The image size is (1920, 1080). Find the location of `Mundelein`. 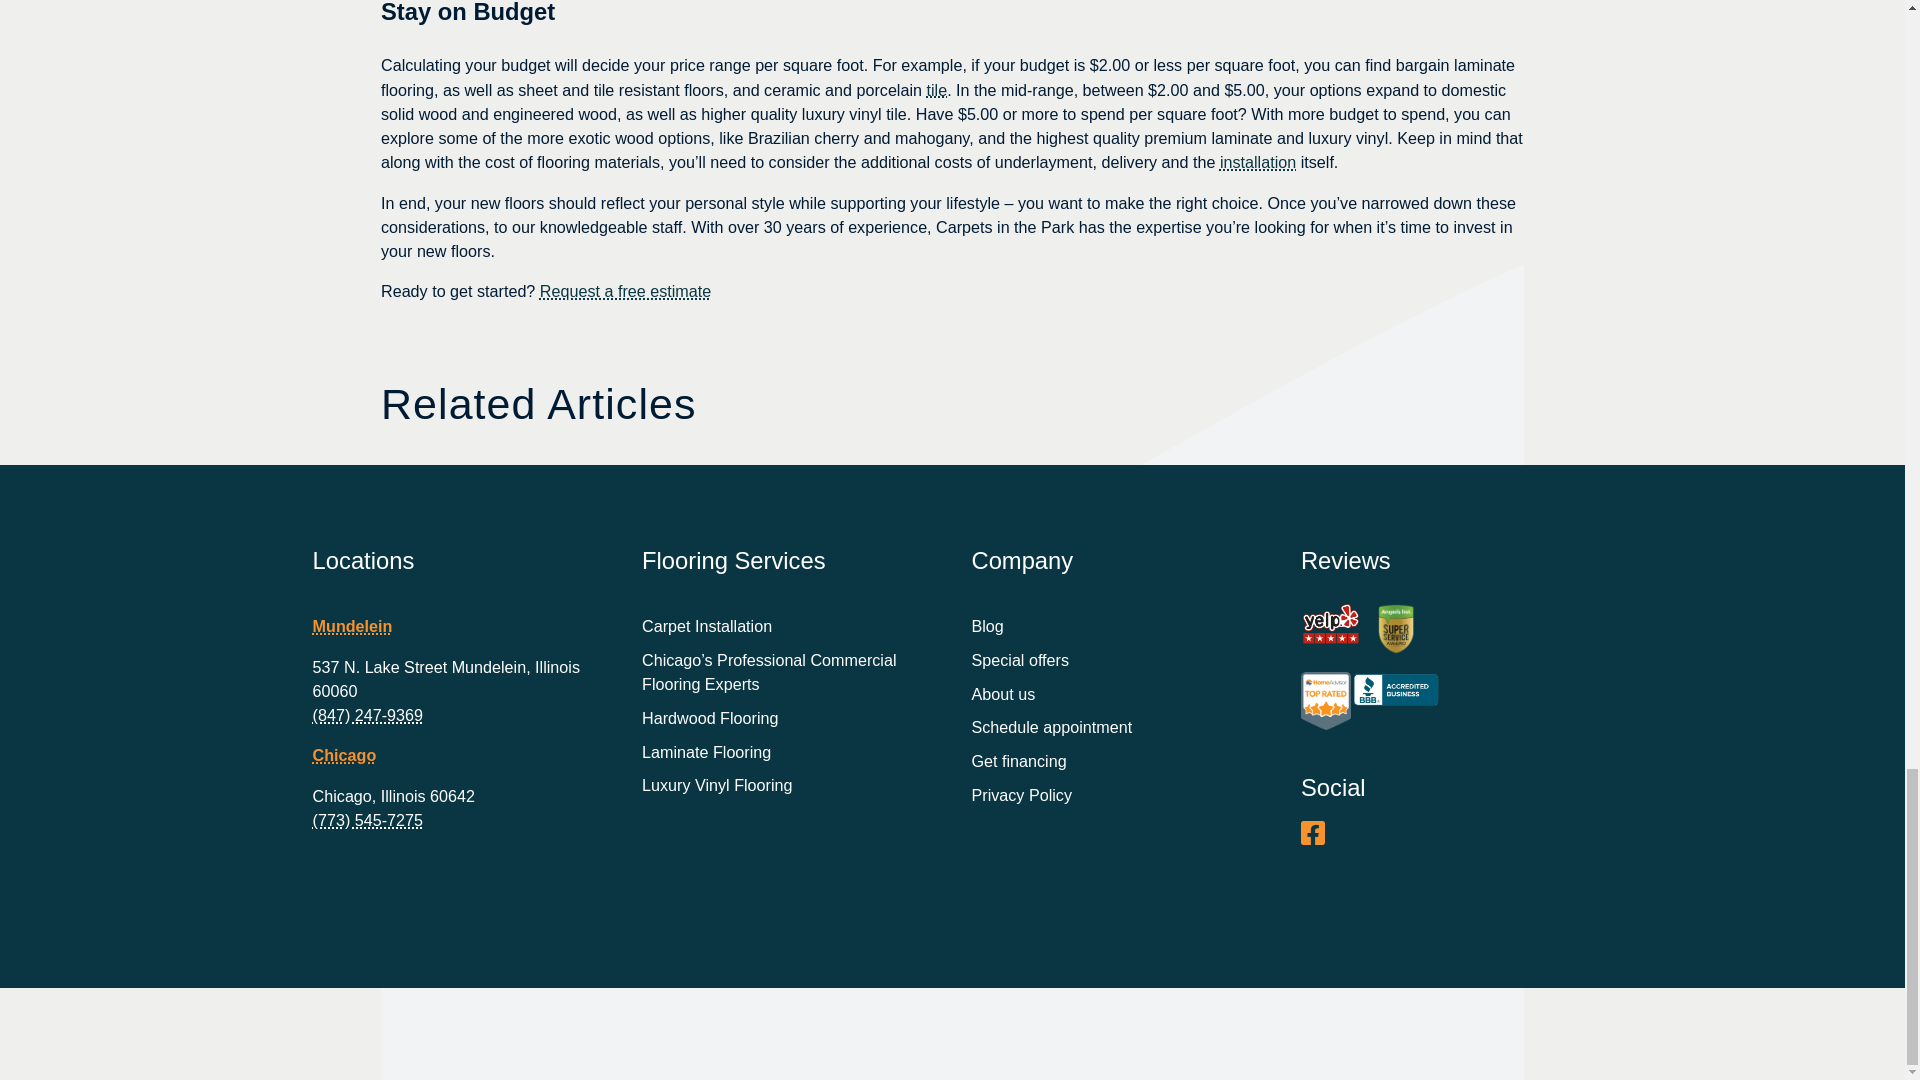

Mundelein is located at coordinates (352, 626).